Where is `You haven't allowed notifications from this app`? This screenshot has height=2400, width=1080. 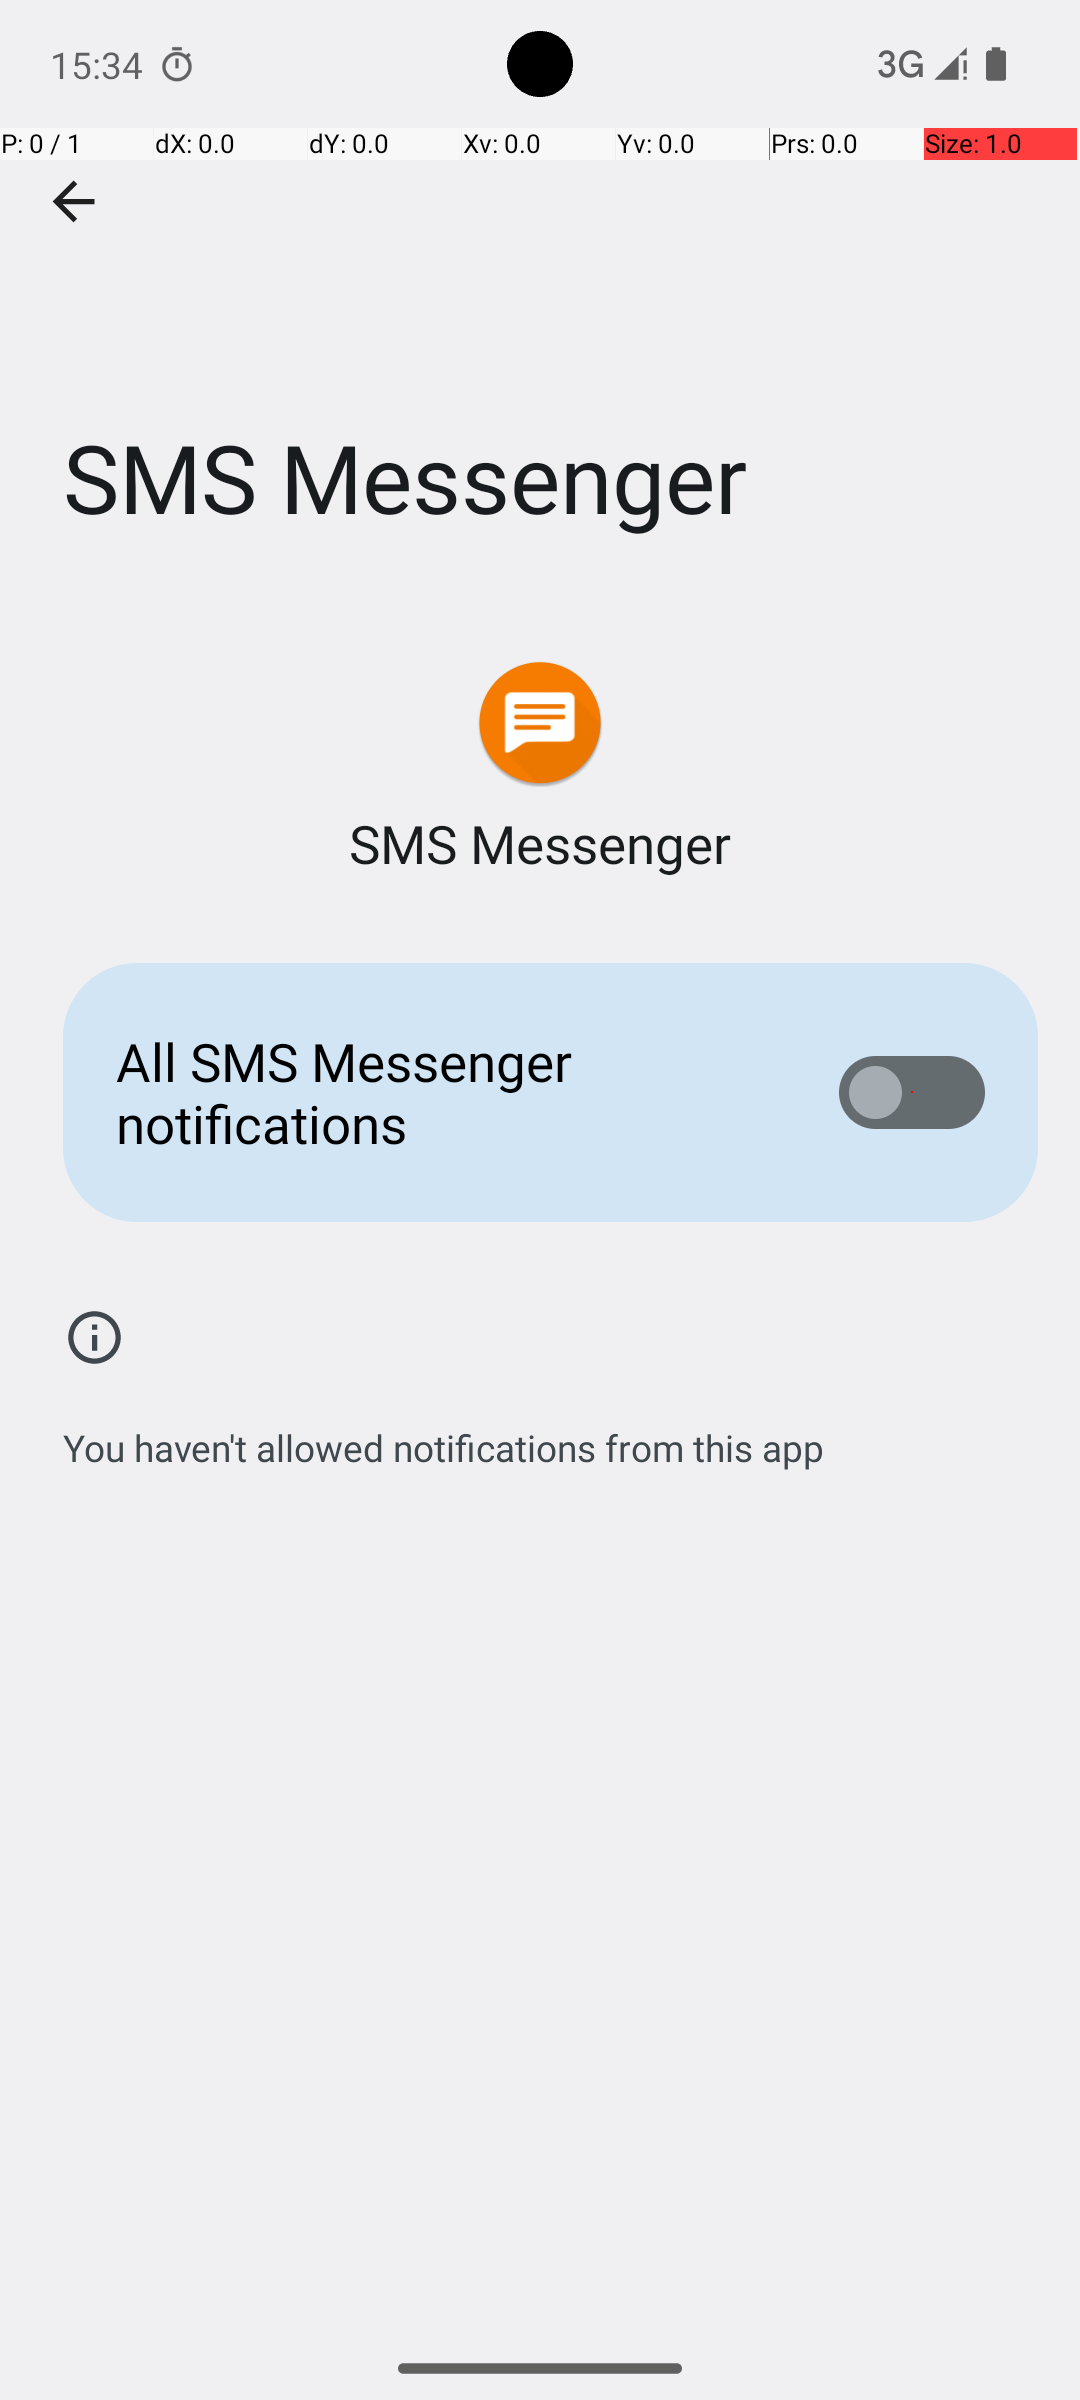 You haven't allowed notifications from this app is located at coordinates (444, 1437).